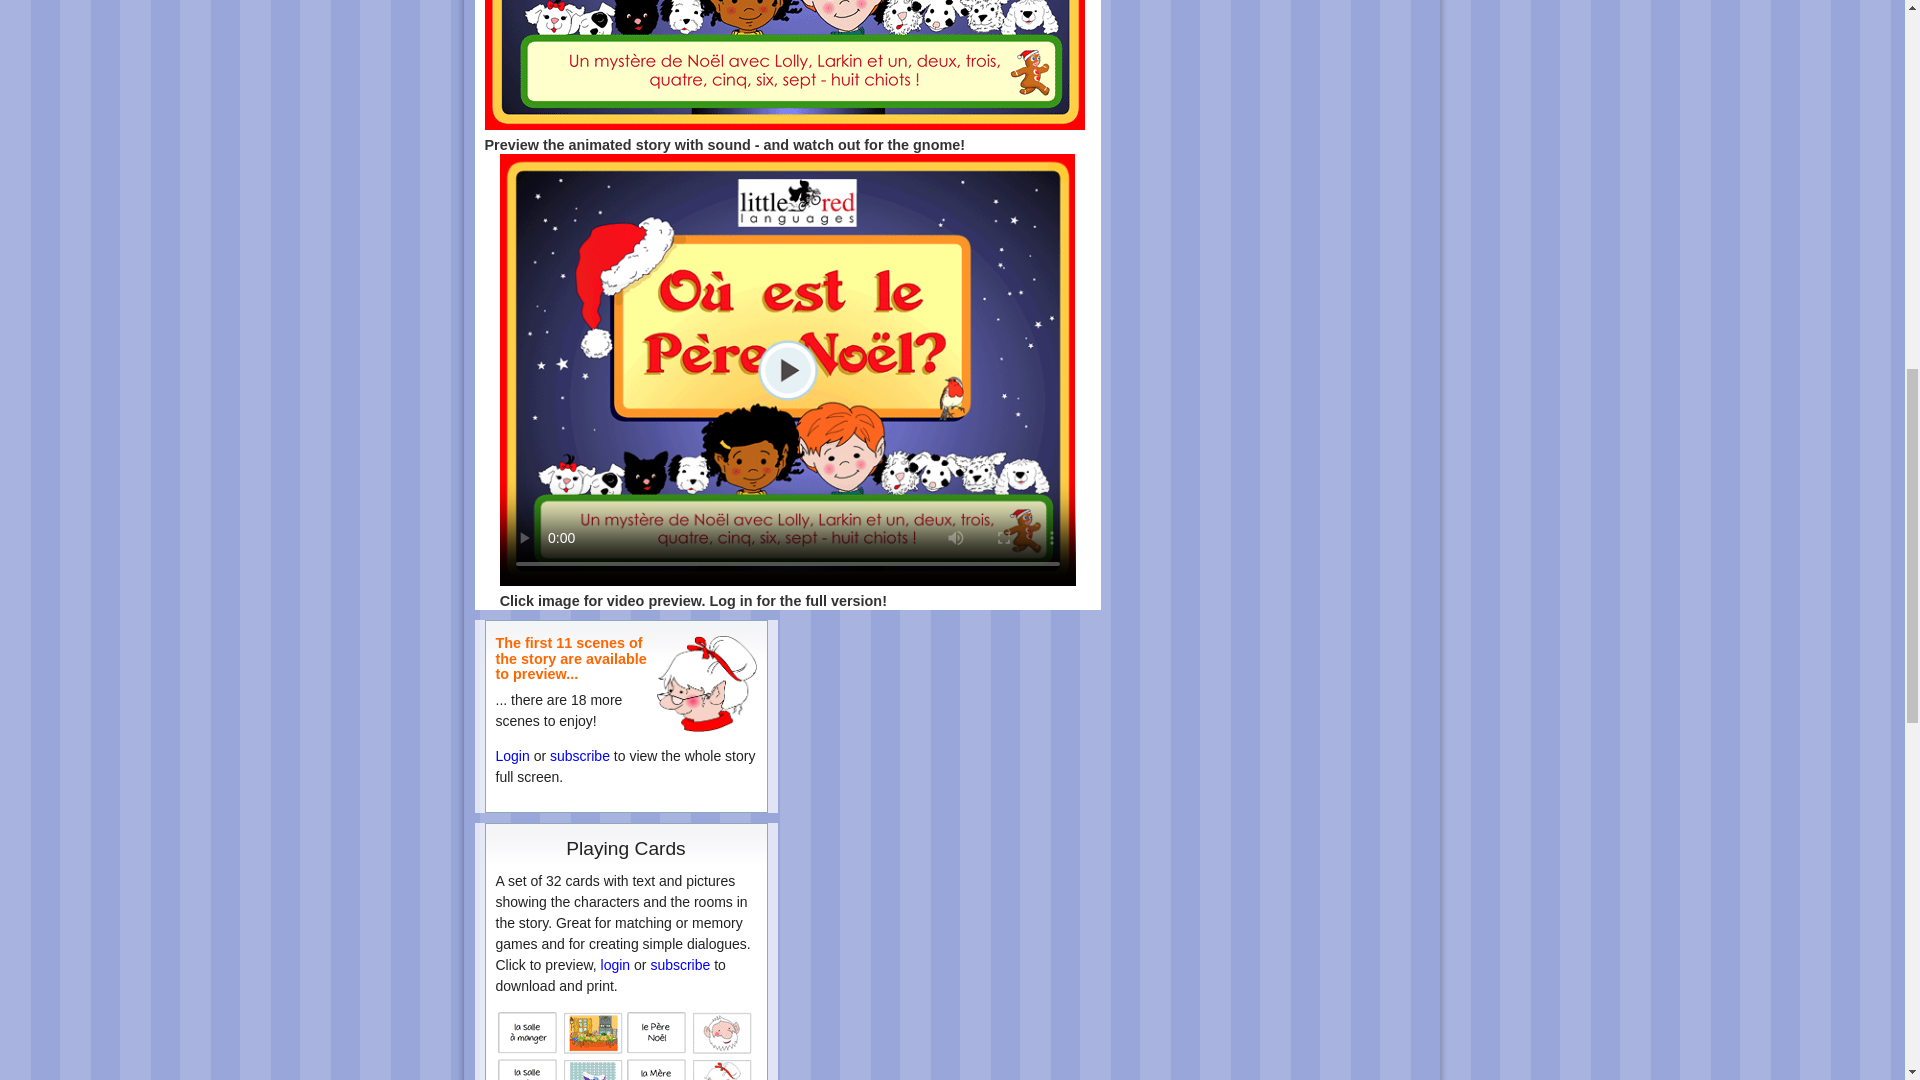 This screenshot has height=1080, width=1920. Describe the element at coordinates (616, 964) in the screenshot. I see `login` at that location.